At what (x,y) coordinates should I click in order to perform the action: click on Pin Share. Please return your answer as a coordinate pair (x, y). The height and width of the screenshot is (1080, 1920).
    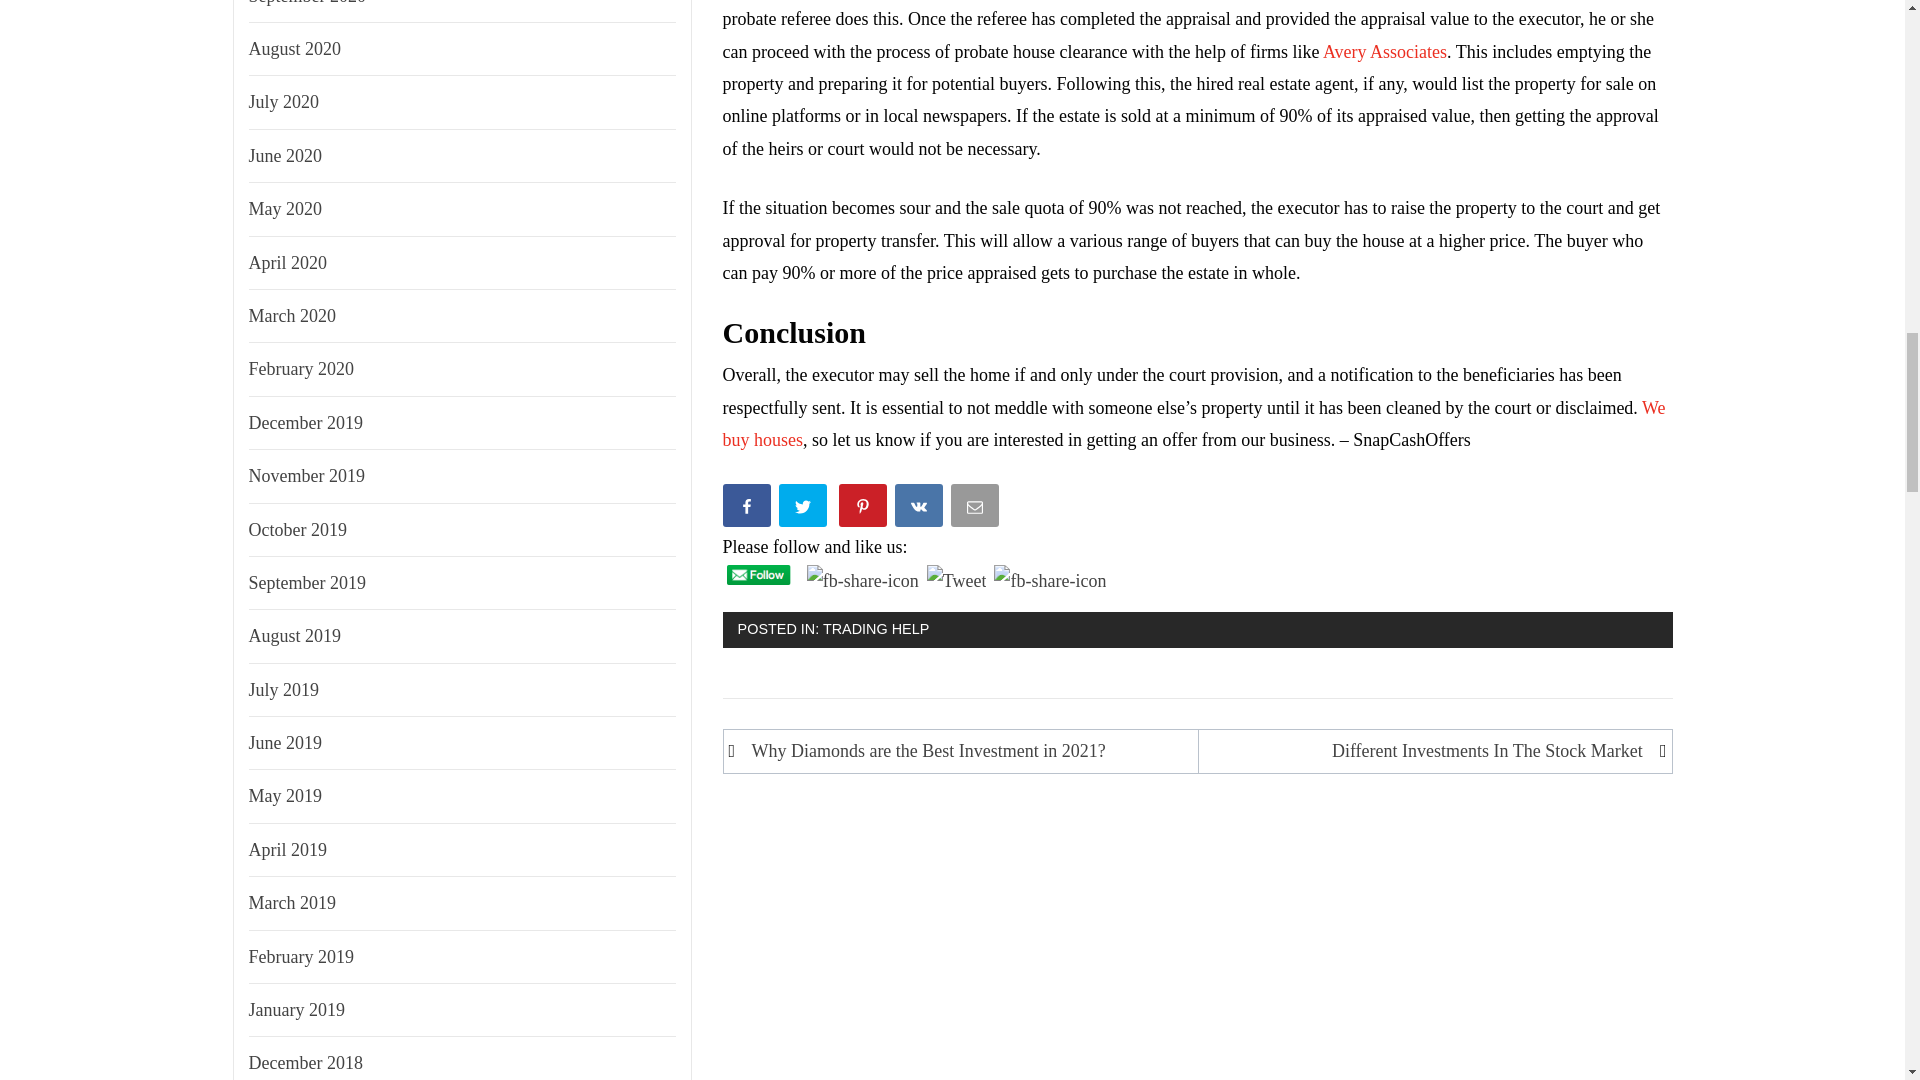
    Looking at the image, I should click on (1050, 580).